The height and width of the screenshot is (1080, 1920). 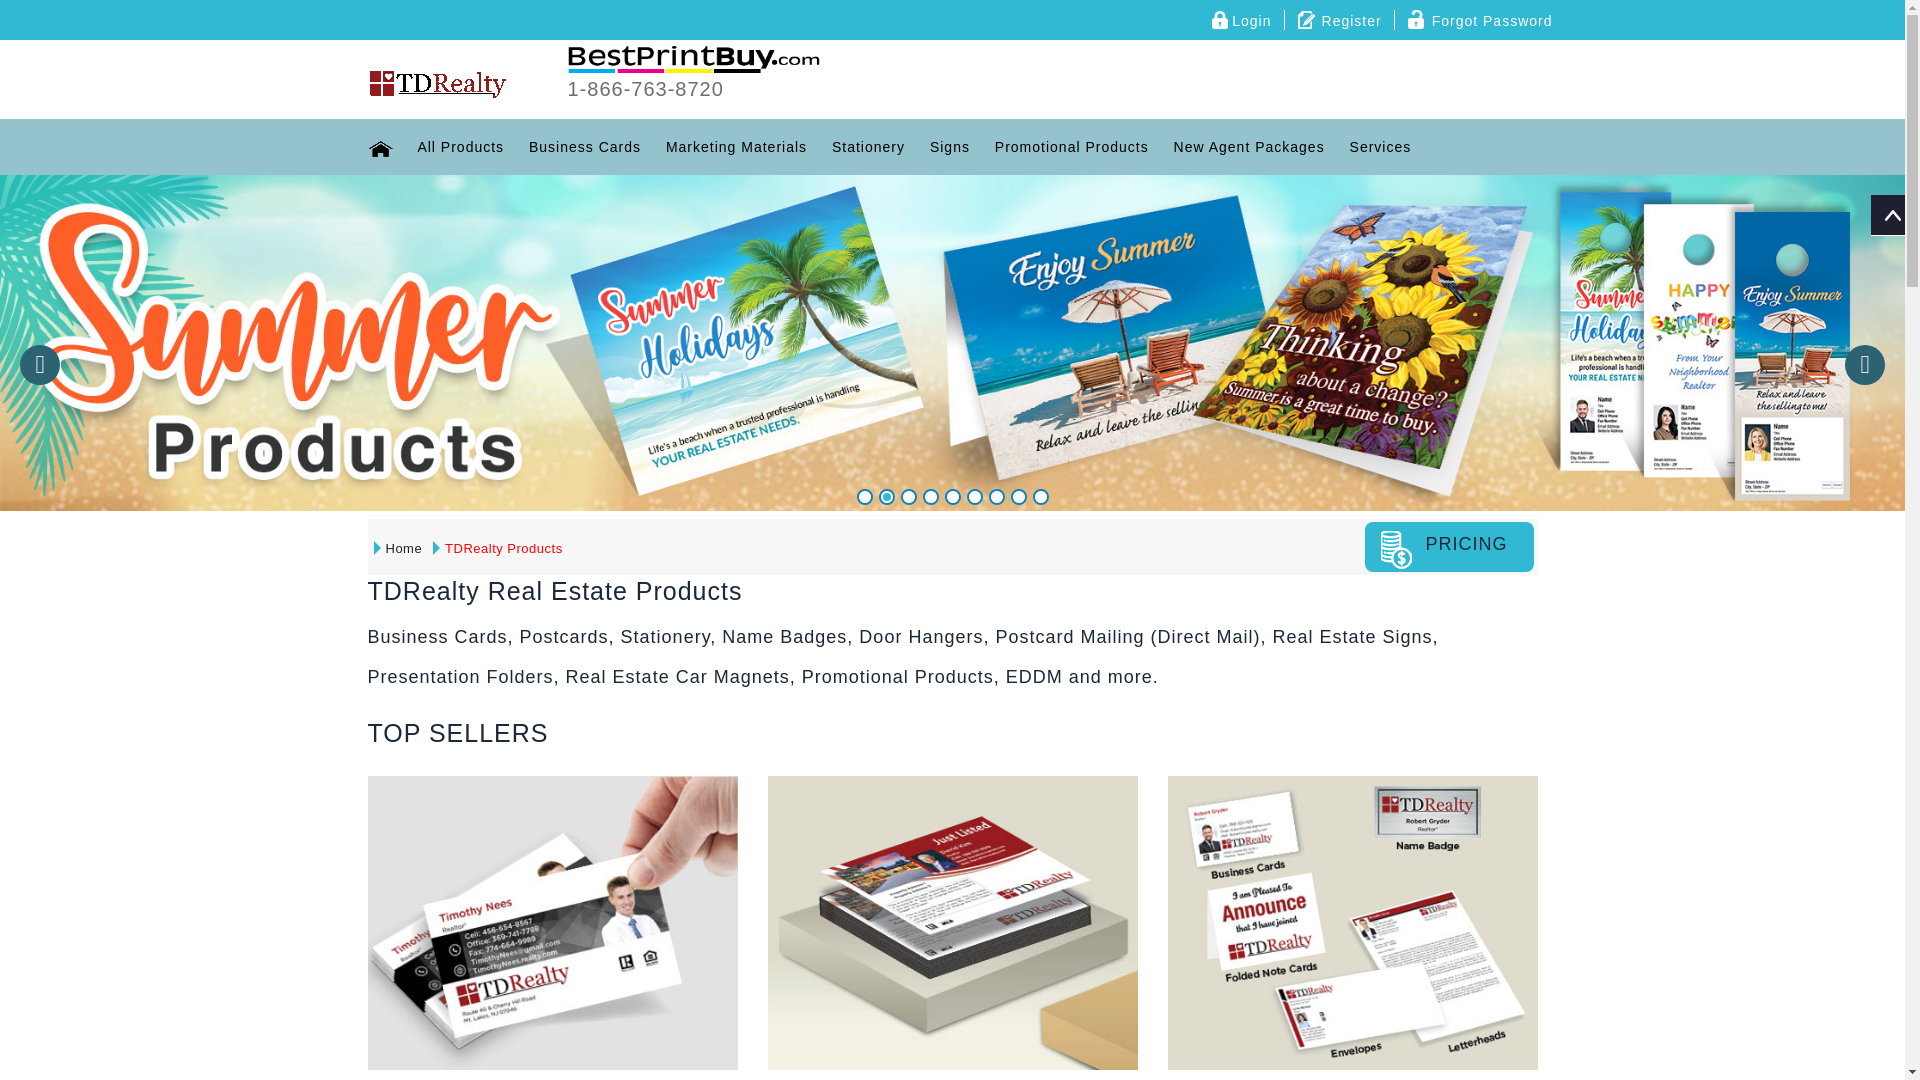 I want to click on Services, so click(x=1381, y=146).